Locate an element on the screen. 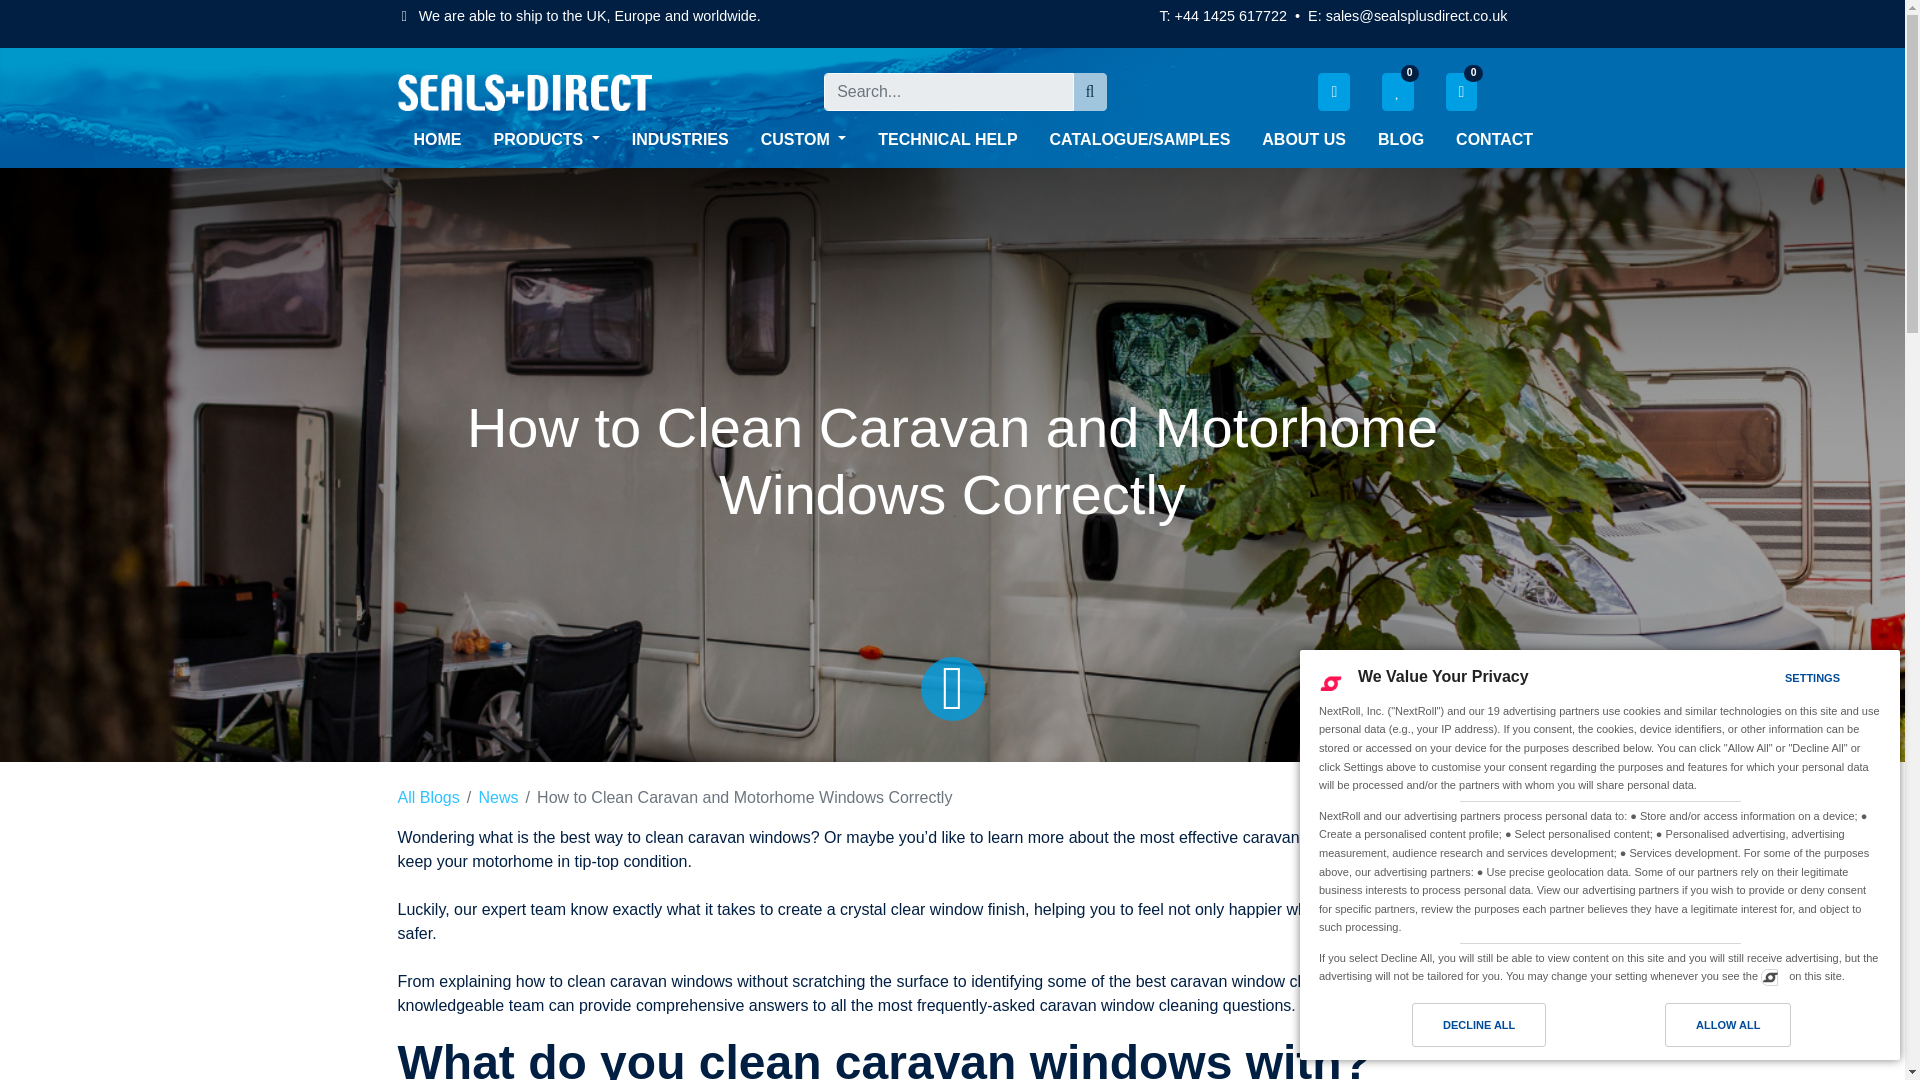 This screenshot has width=1920, height=1080. News is located at coordinates (498, 797).